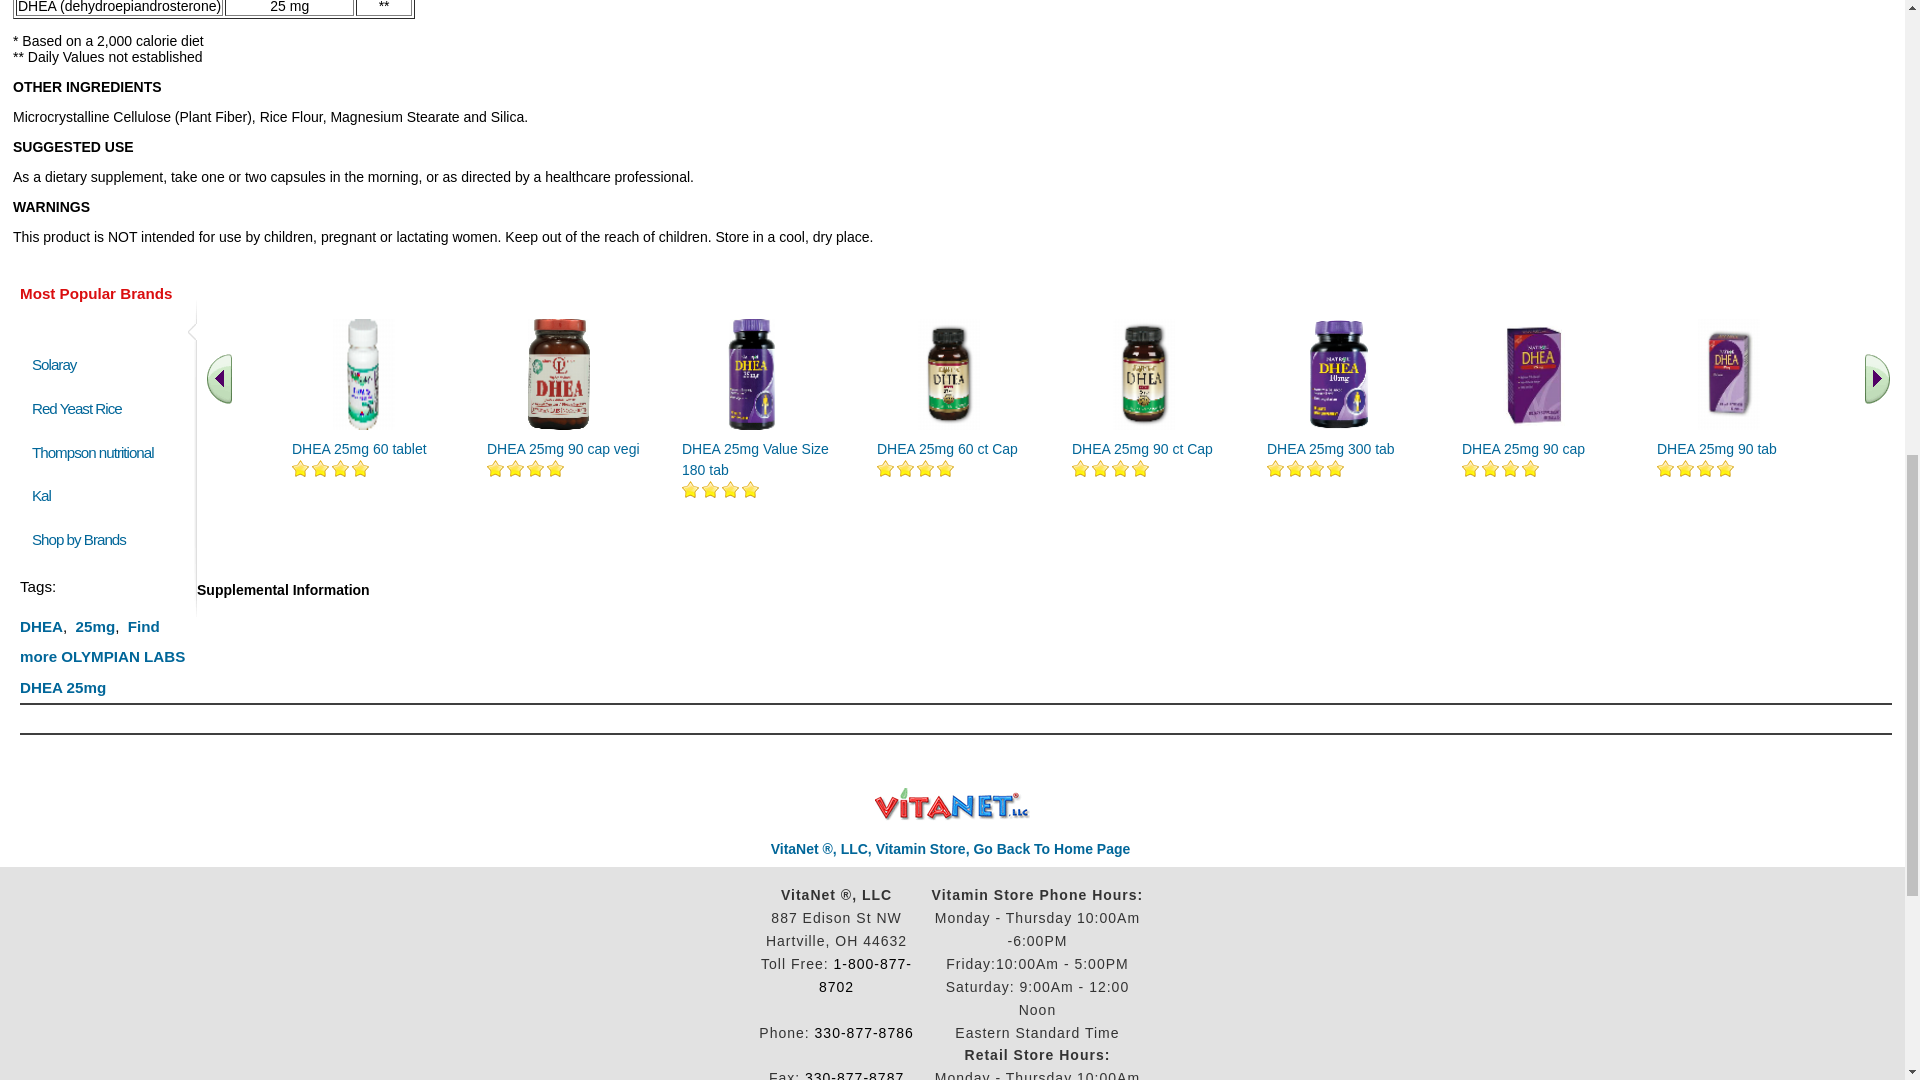  What do you see at coordinates (42, 496) in the screenshot?
I see `Kal` at bounding box center [42, 496].